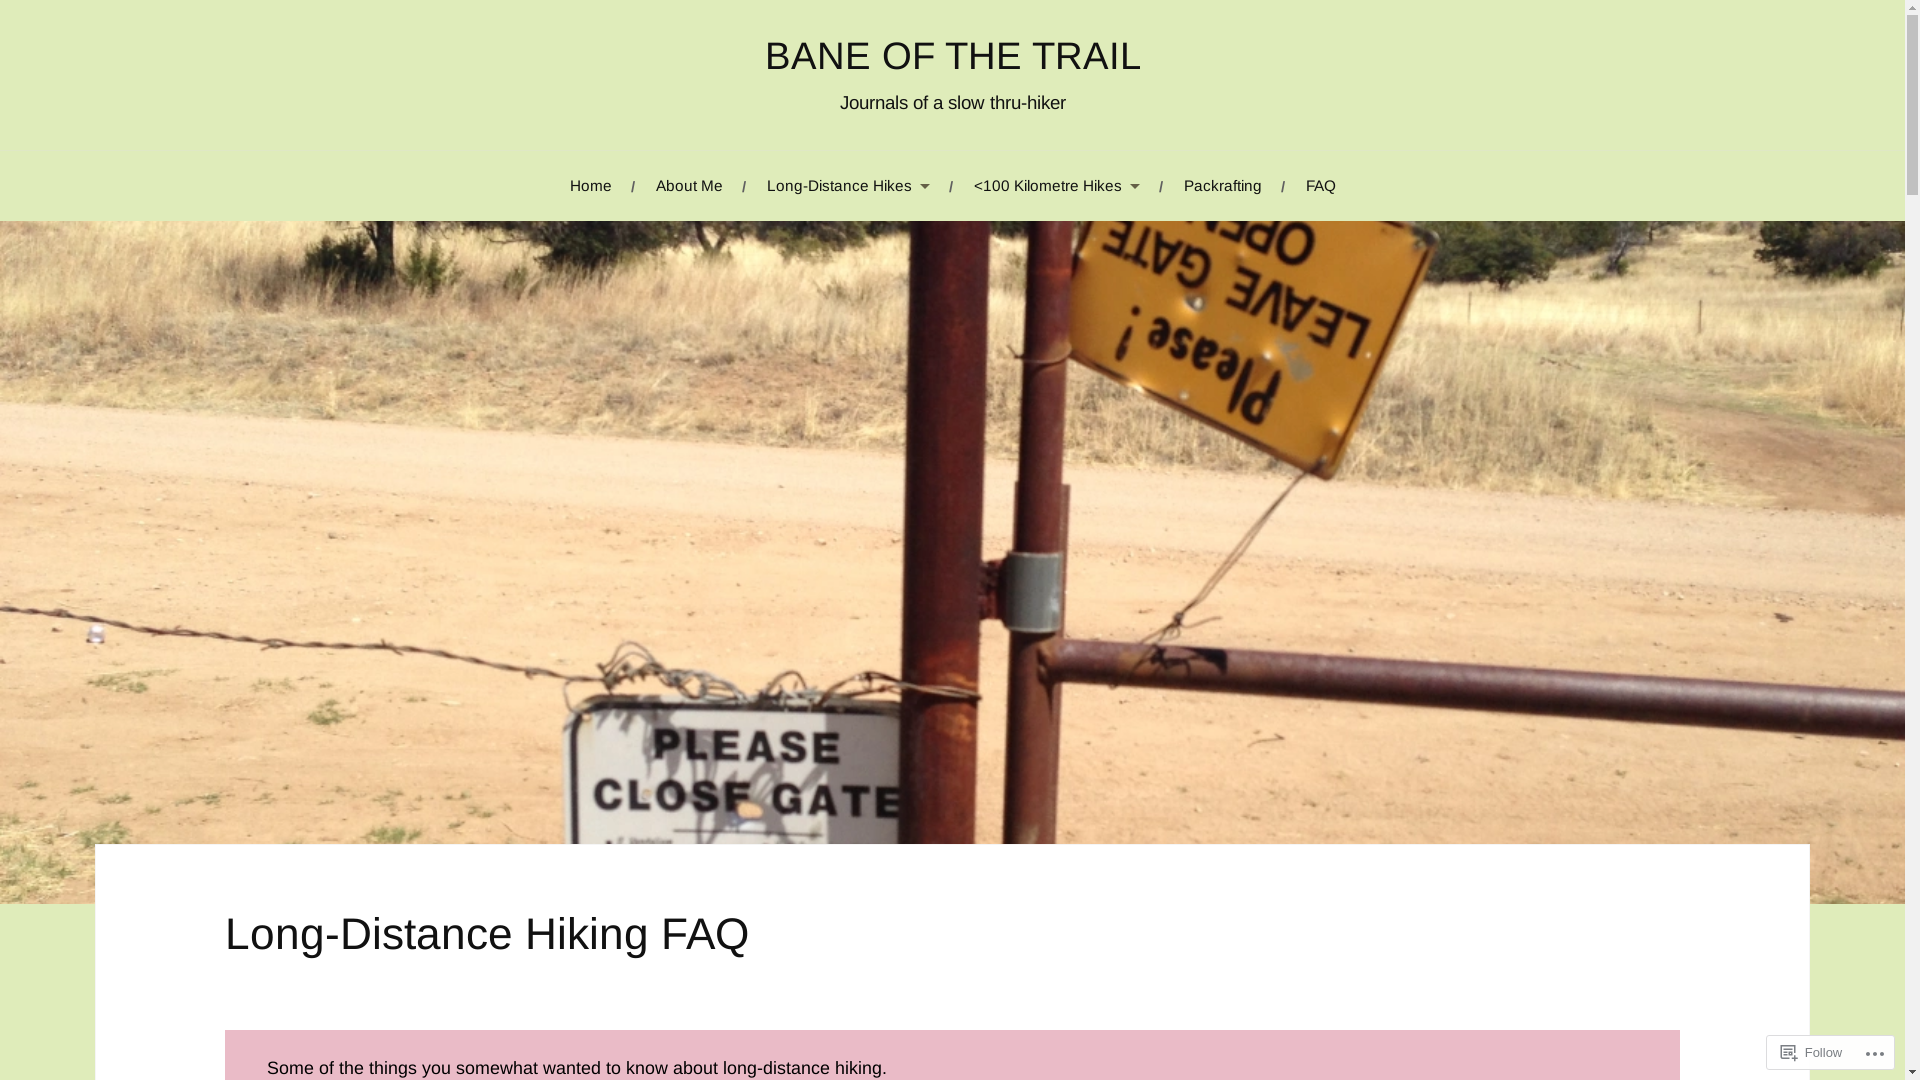 The image size is (1920, 1080). I want to click on Packrafting, so click(1223, 186).